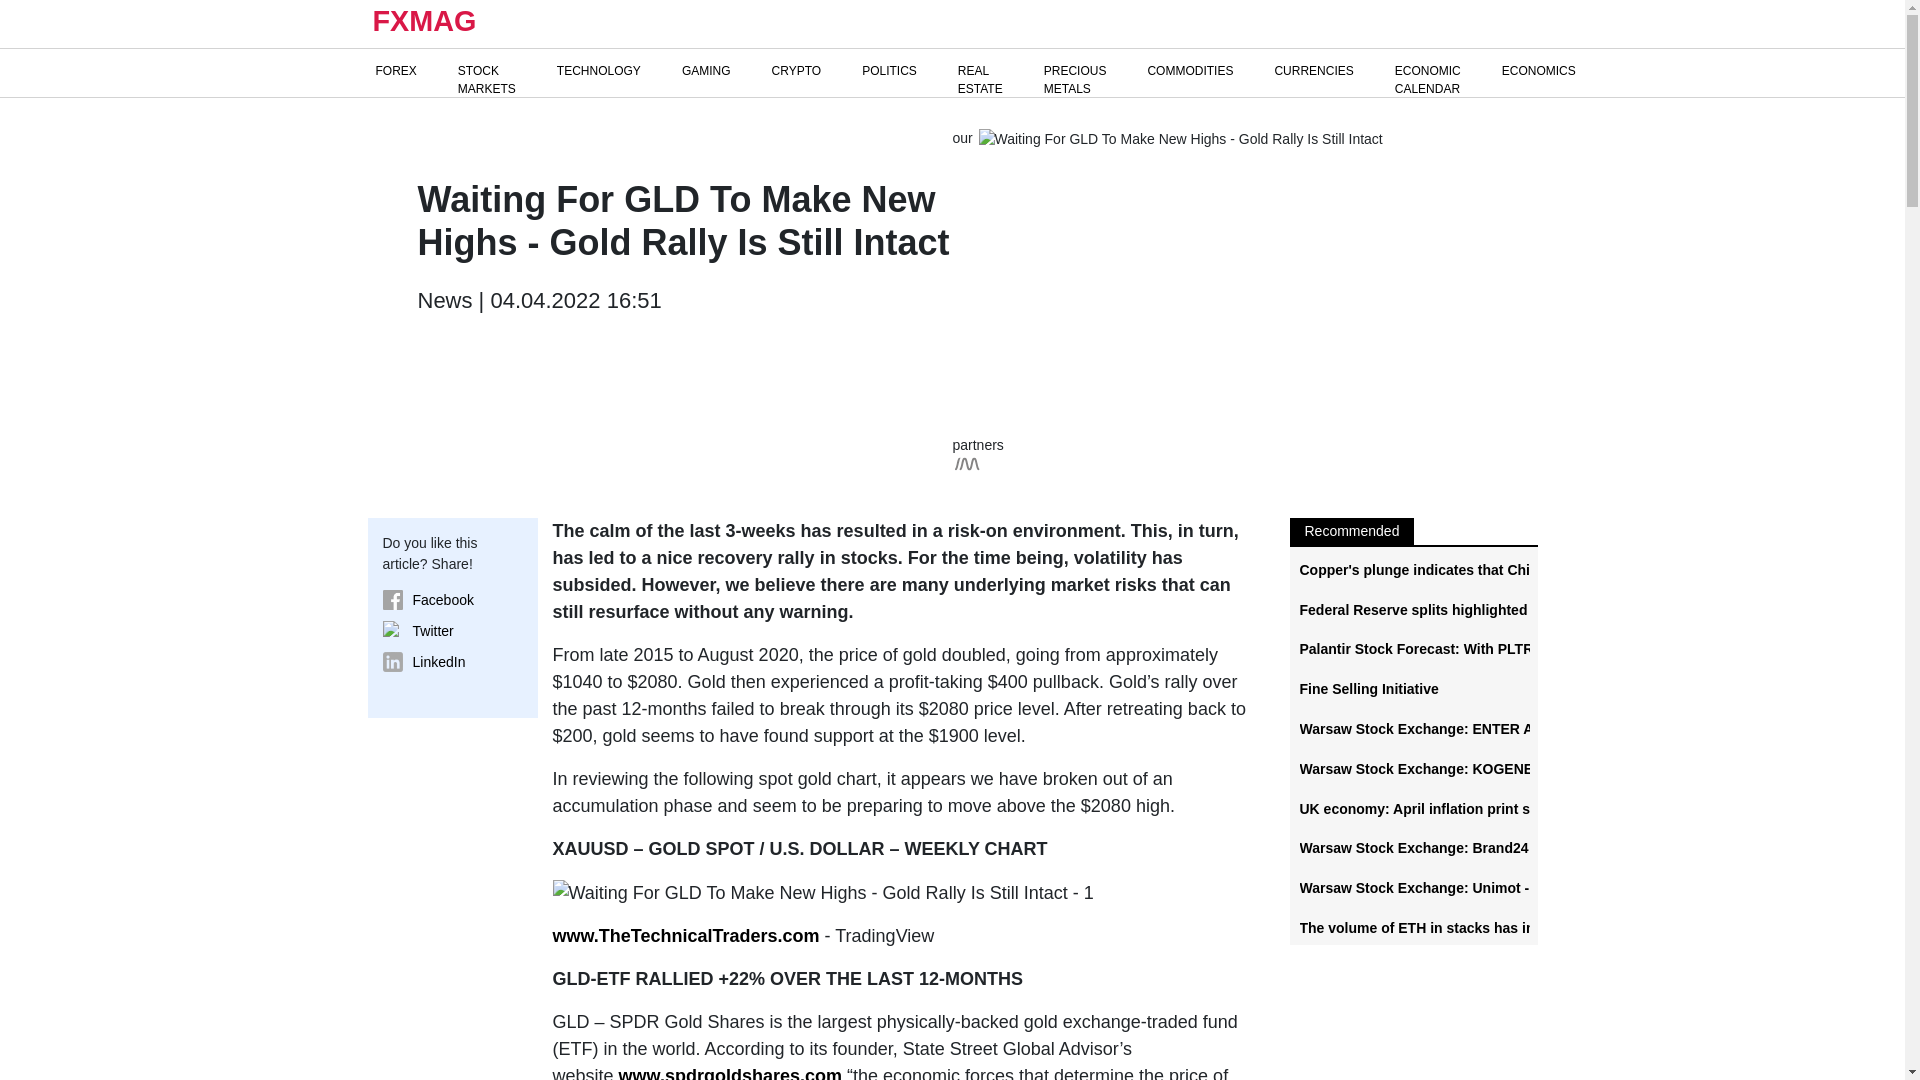 The height and width of the screenshot is (1080, 1920). Describe the element at coordinates (396, 70) in the screenshot. I see `FOREX` at that location.